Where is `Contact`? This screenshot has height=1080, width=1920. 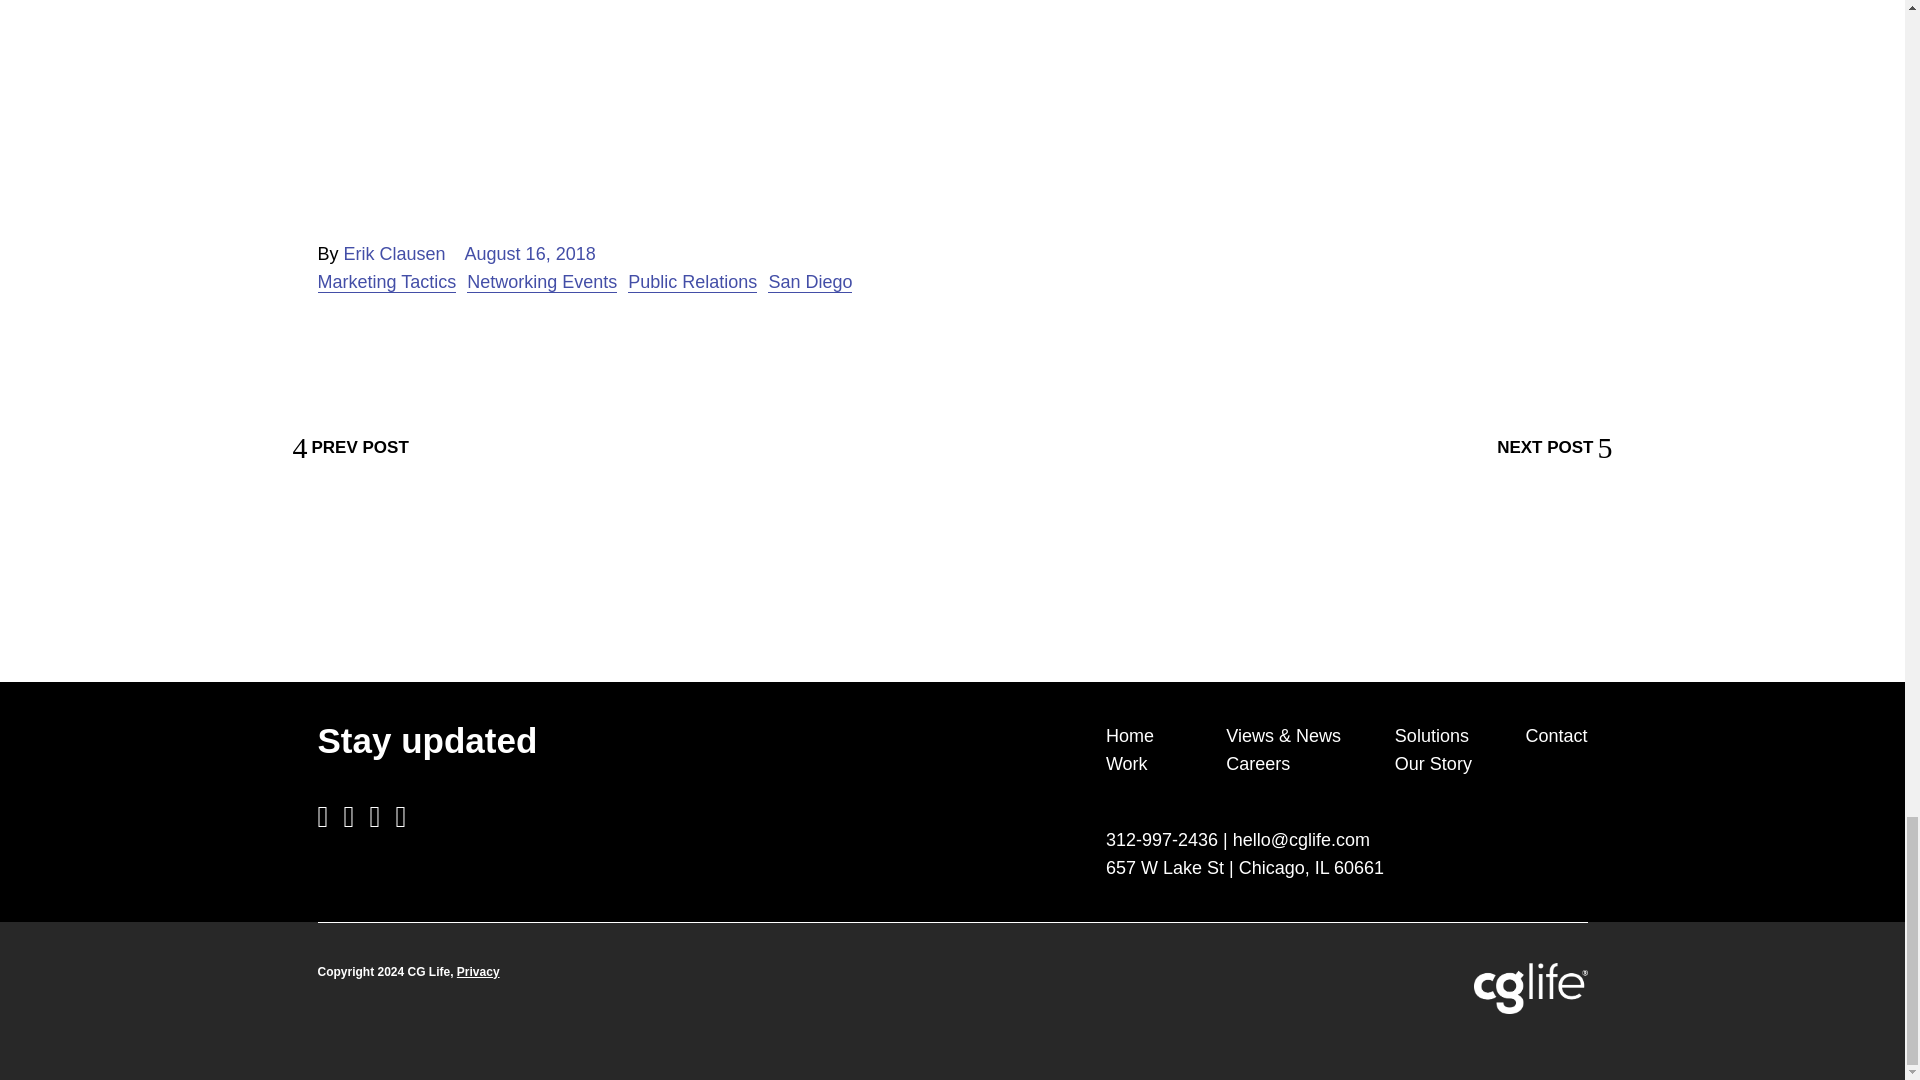 Contact is located at coordinates (1556, 736).